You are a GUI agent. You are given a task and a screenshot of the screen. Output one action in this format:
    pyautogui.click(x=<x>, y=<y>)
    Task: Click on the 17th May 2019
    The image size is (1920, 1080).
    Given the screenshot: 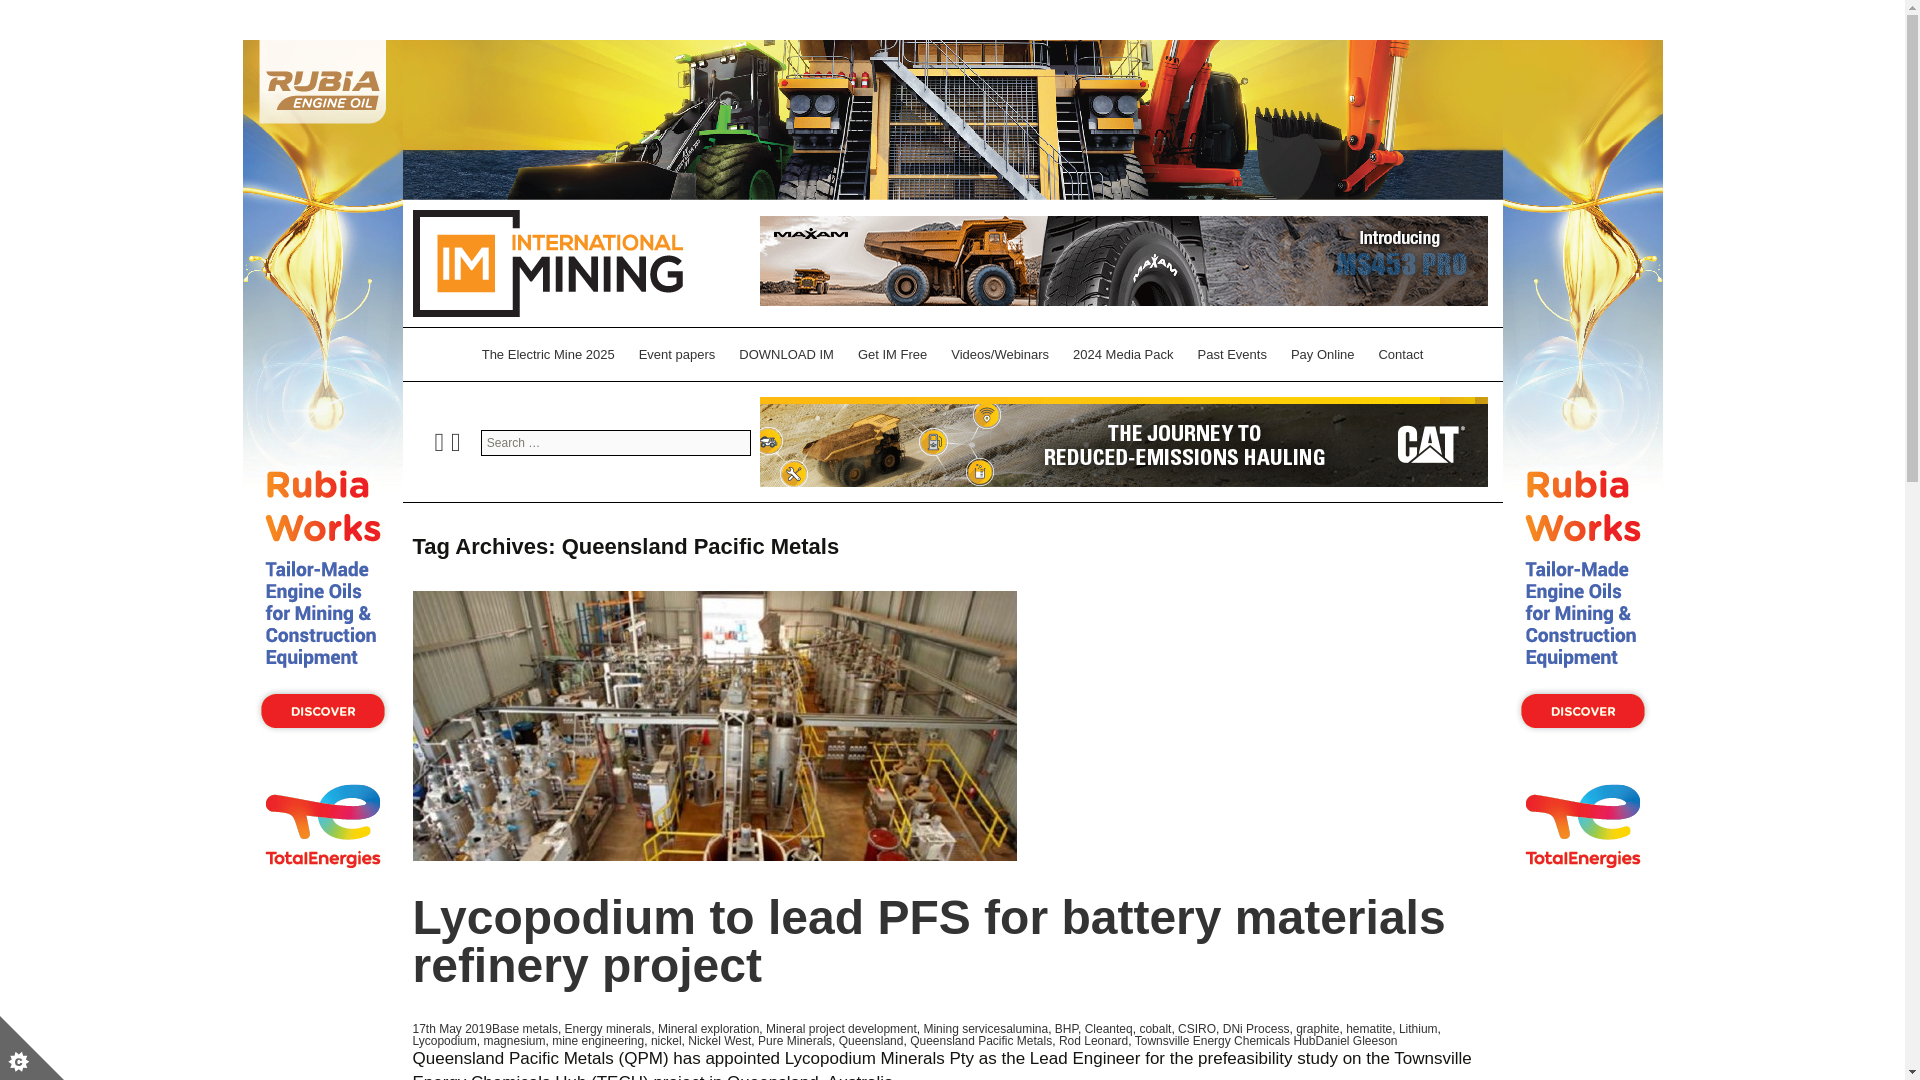 What is the action you would take?
    pyautogui.click(x=452, y=1028)
    